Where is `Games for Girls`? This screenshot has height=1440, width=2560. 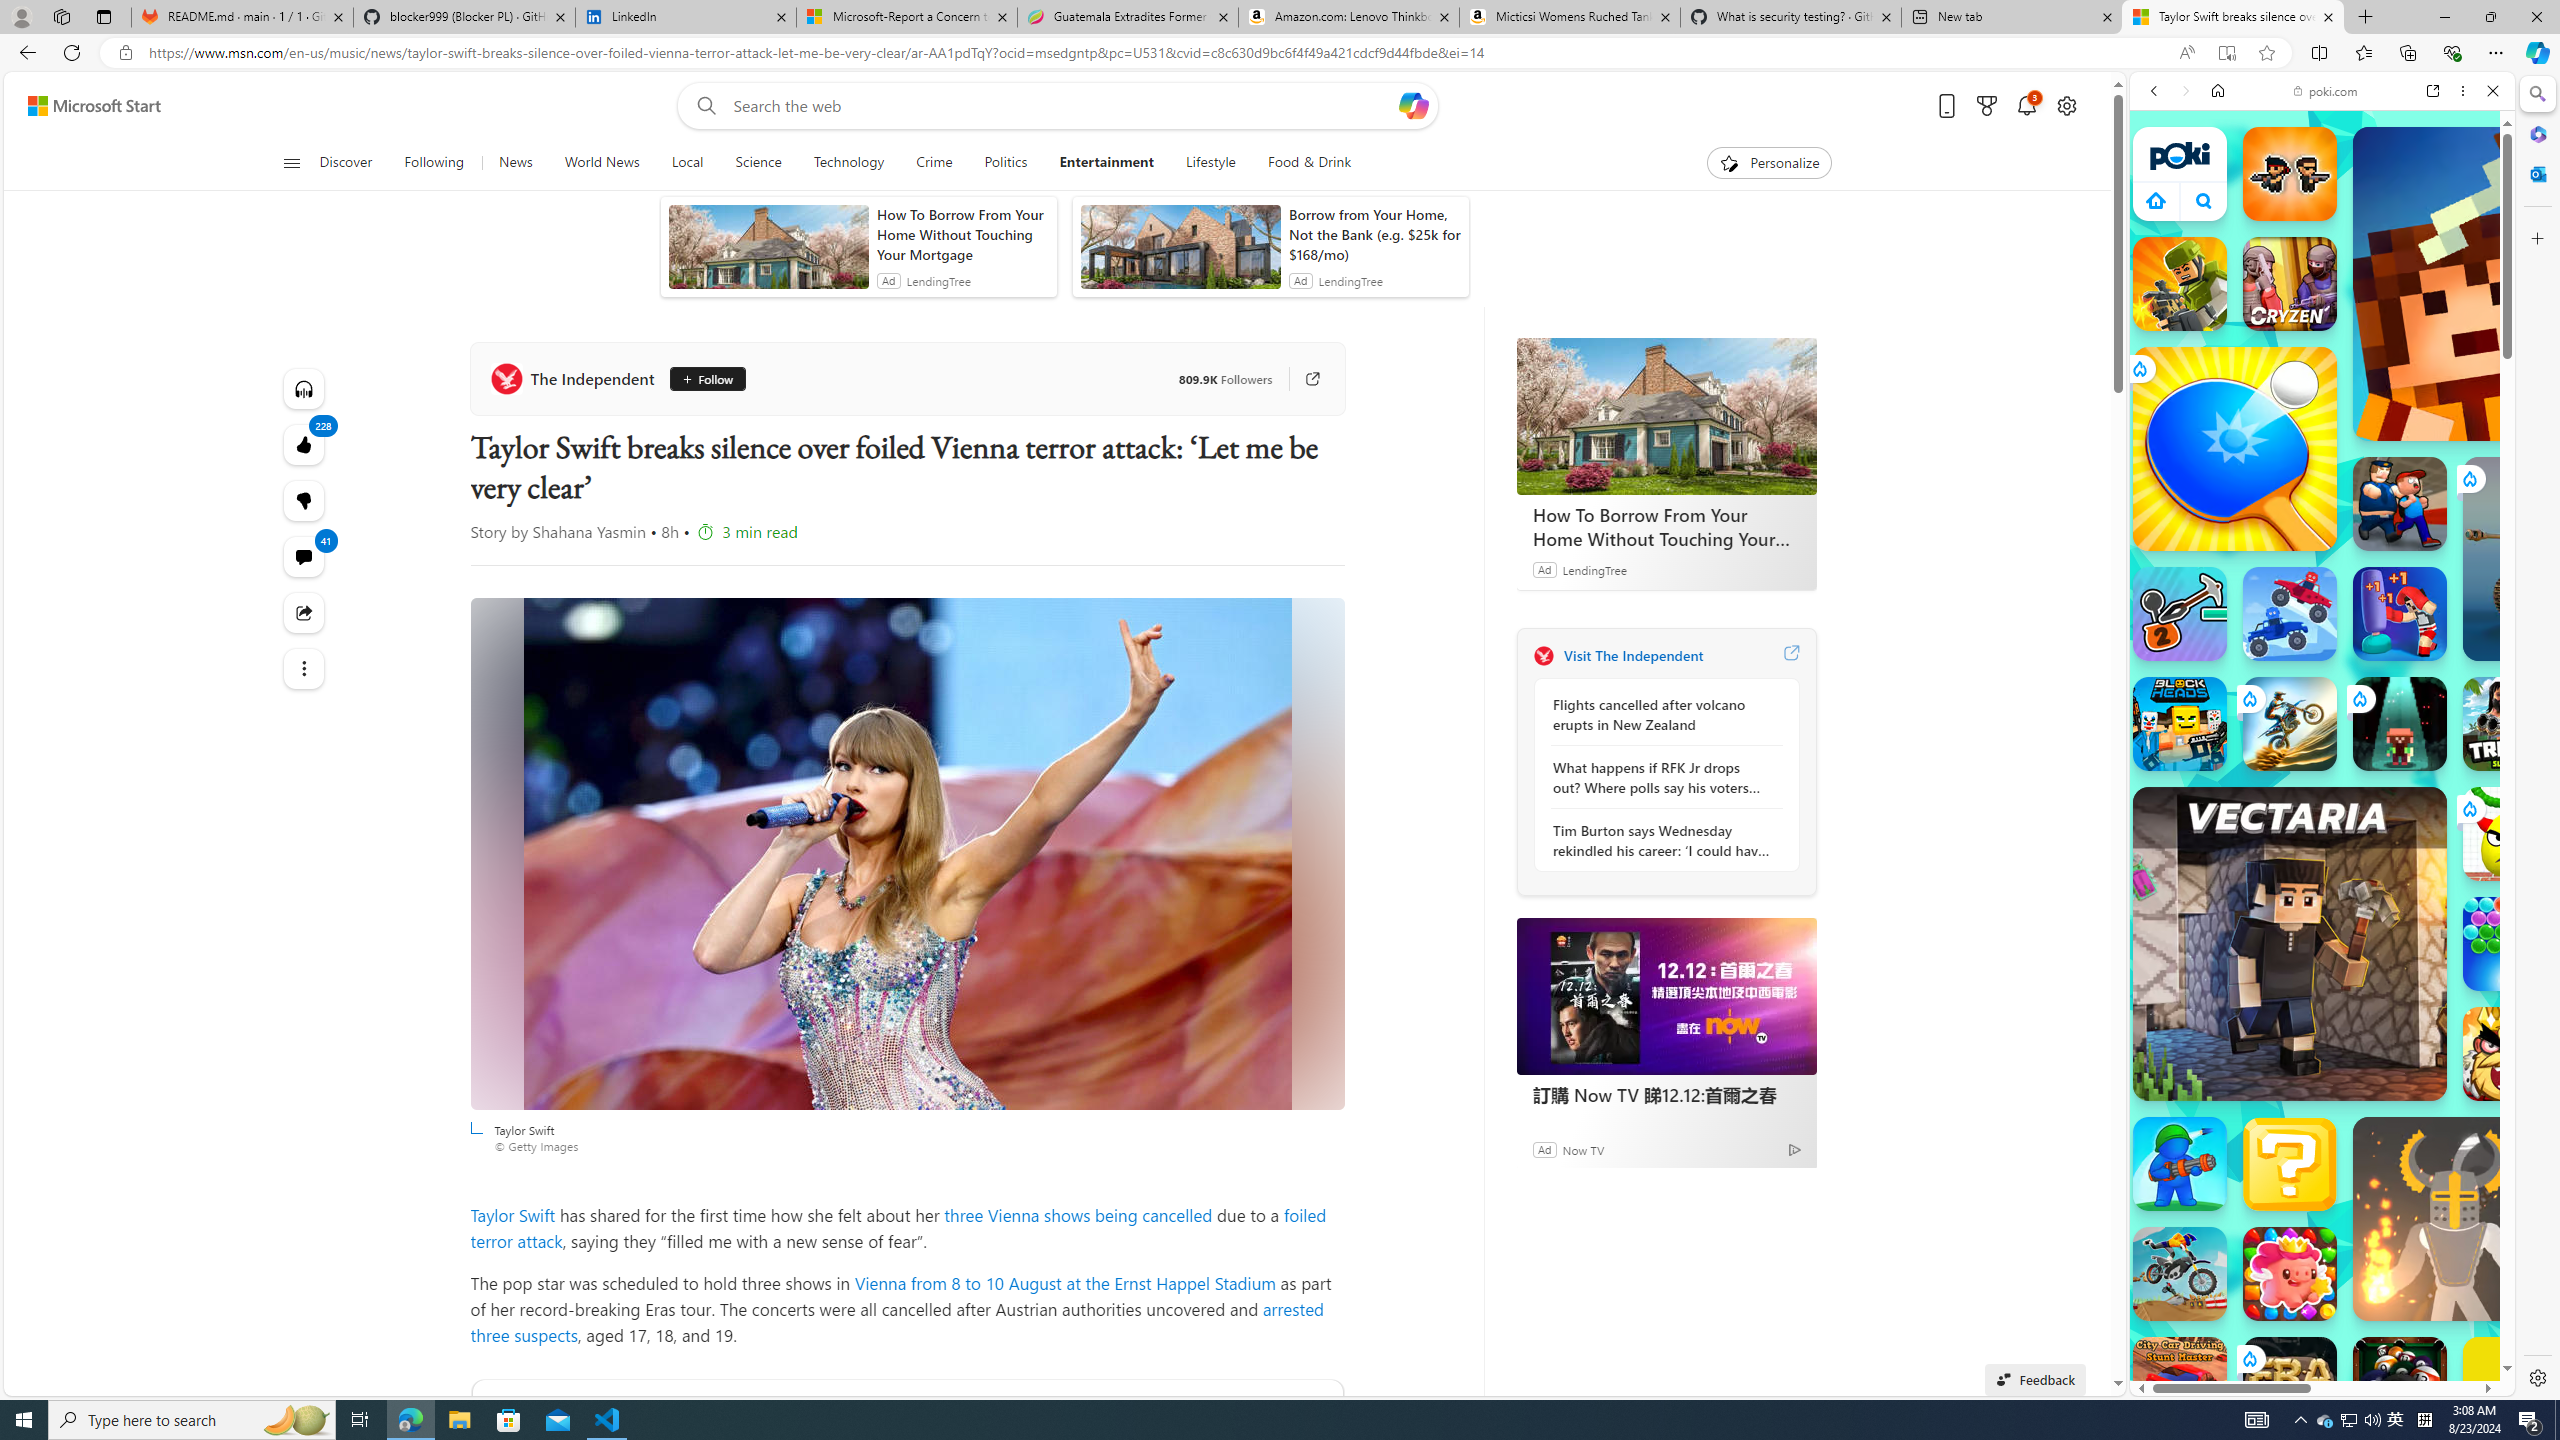
Games for Girls is located at coordinates (2322, 714).